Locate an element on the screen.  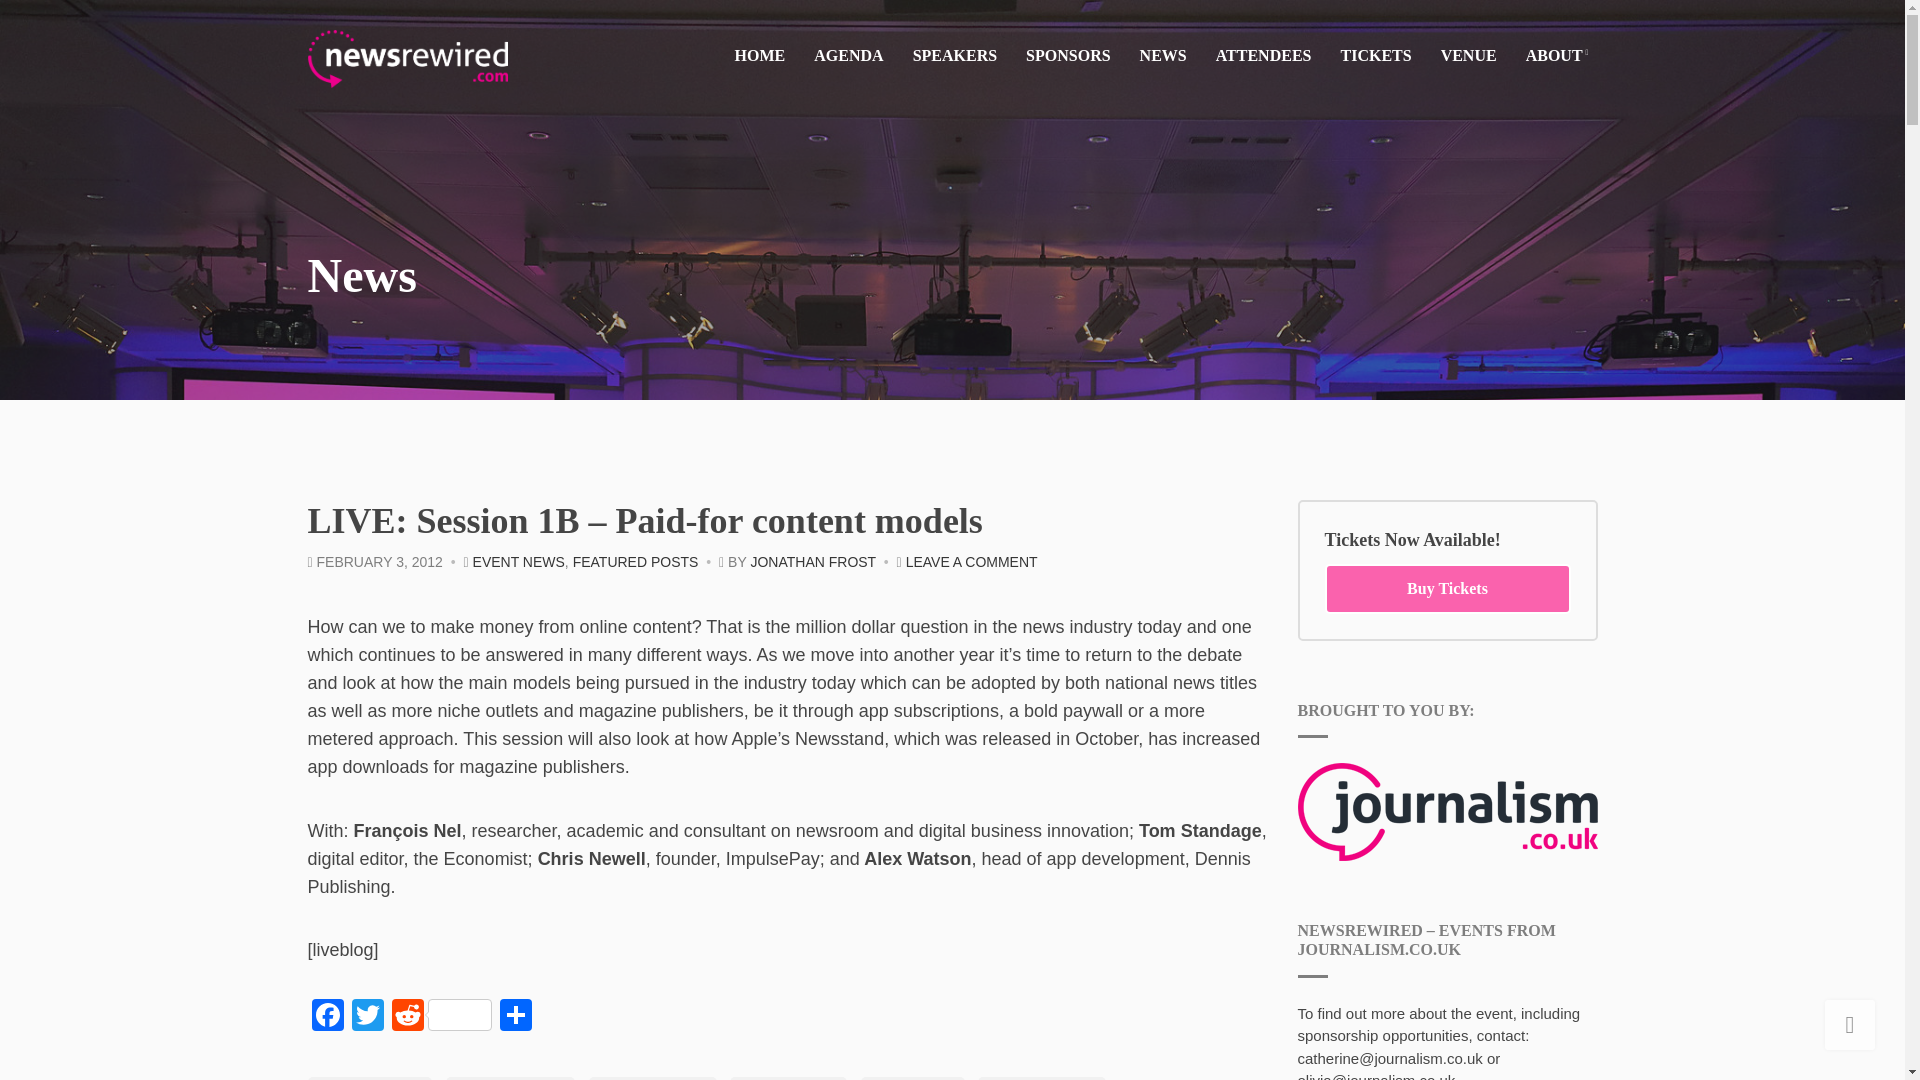
ABOUT is located at coordinates (1556, 58).